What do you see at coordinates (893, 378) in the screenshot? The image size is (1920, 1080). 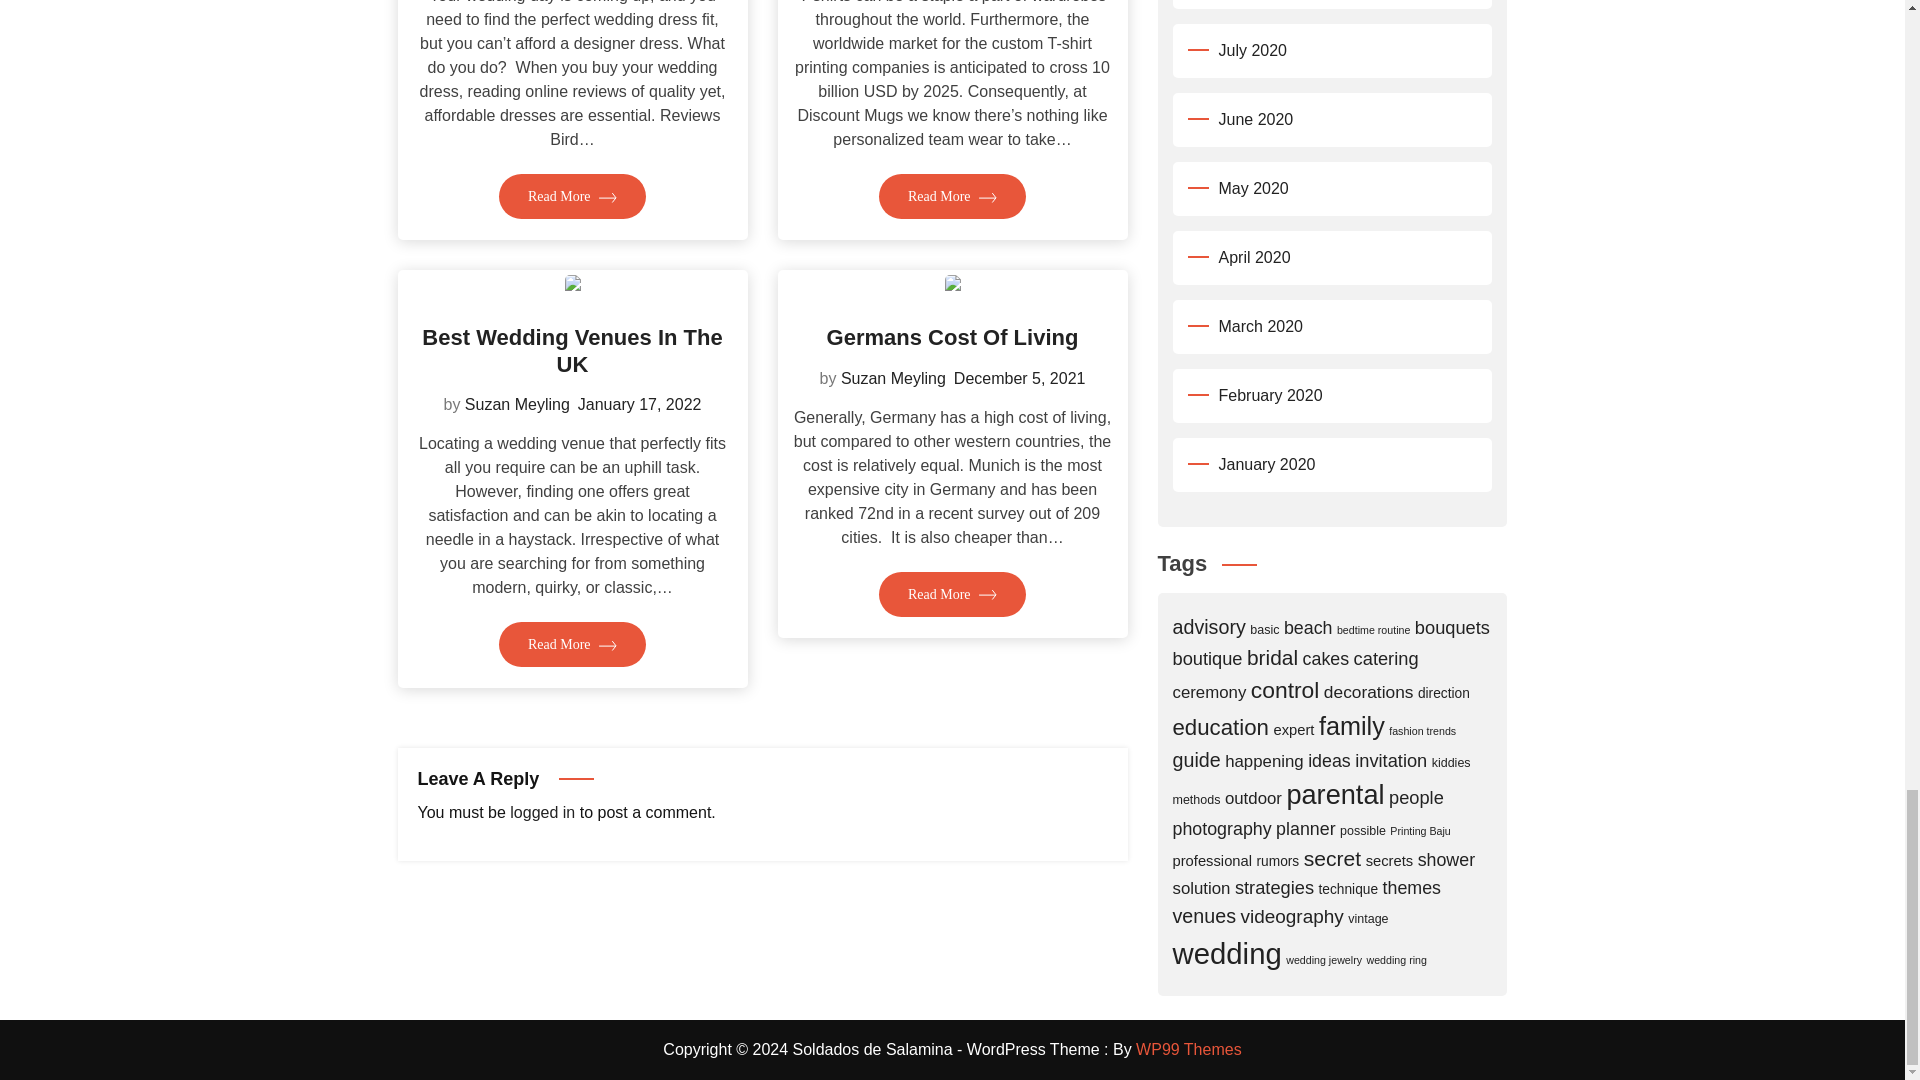 I see `Suzan Meyling` at bounding box center [893, 378].